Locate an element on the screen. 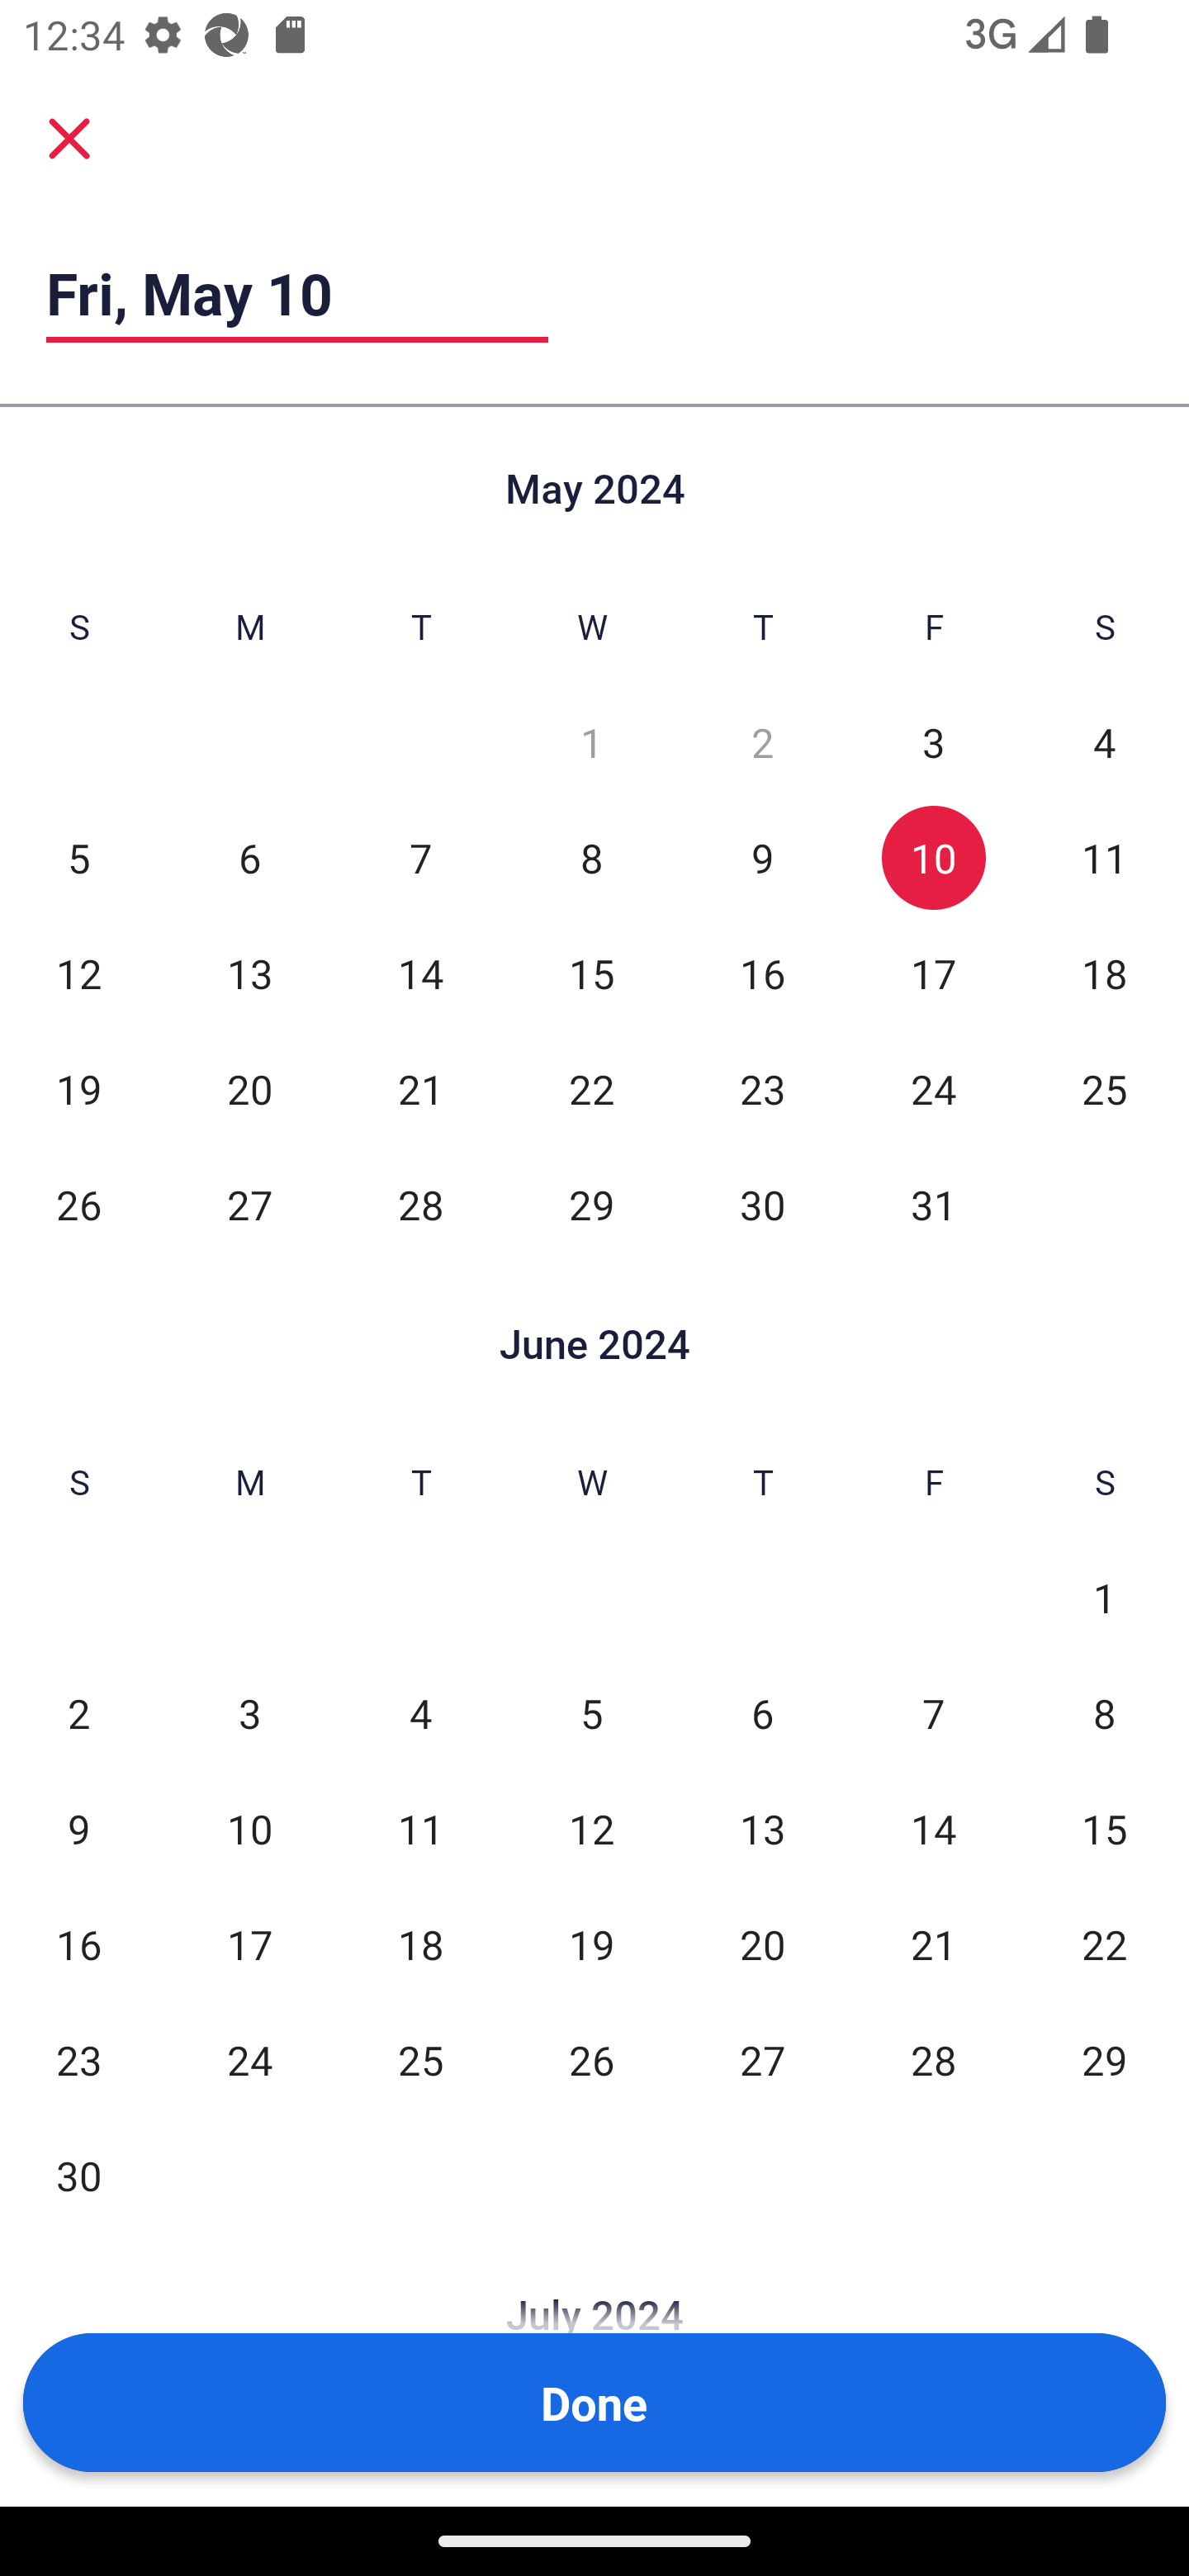 The image size is (1189, 2576). 20 Mon, May 20, Not Selected is located at coordinates (249, 1088).